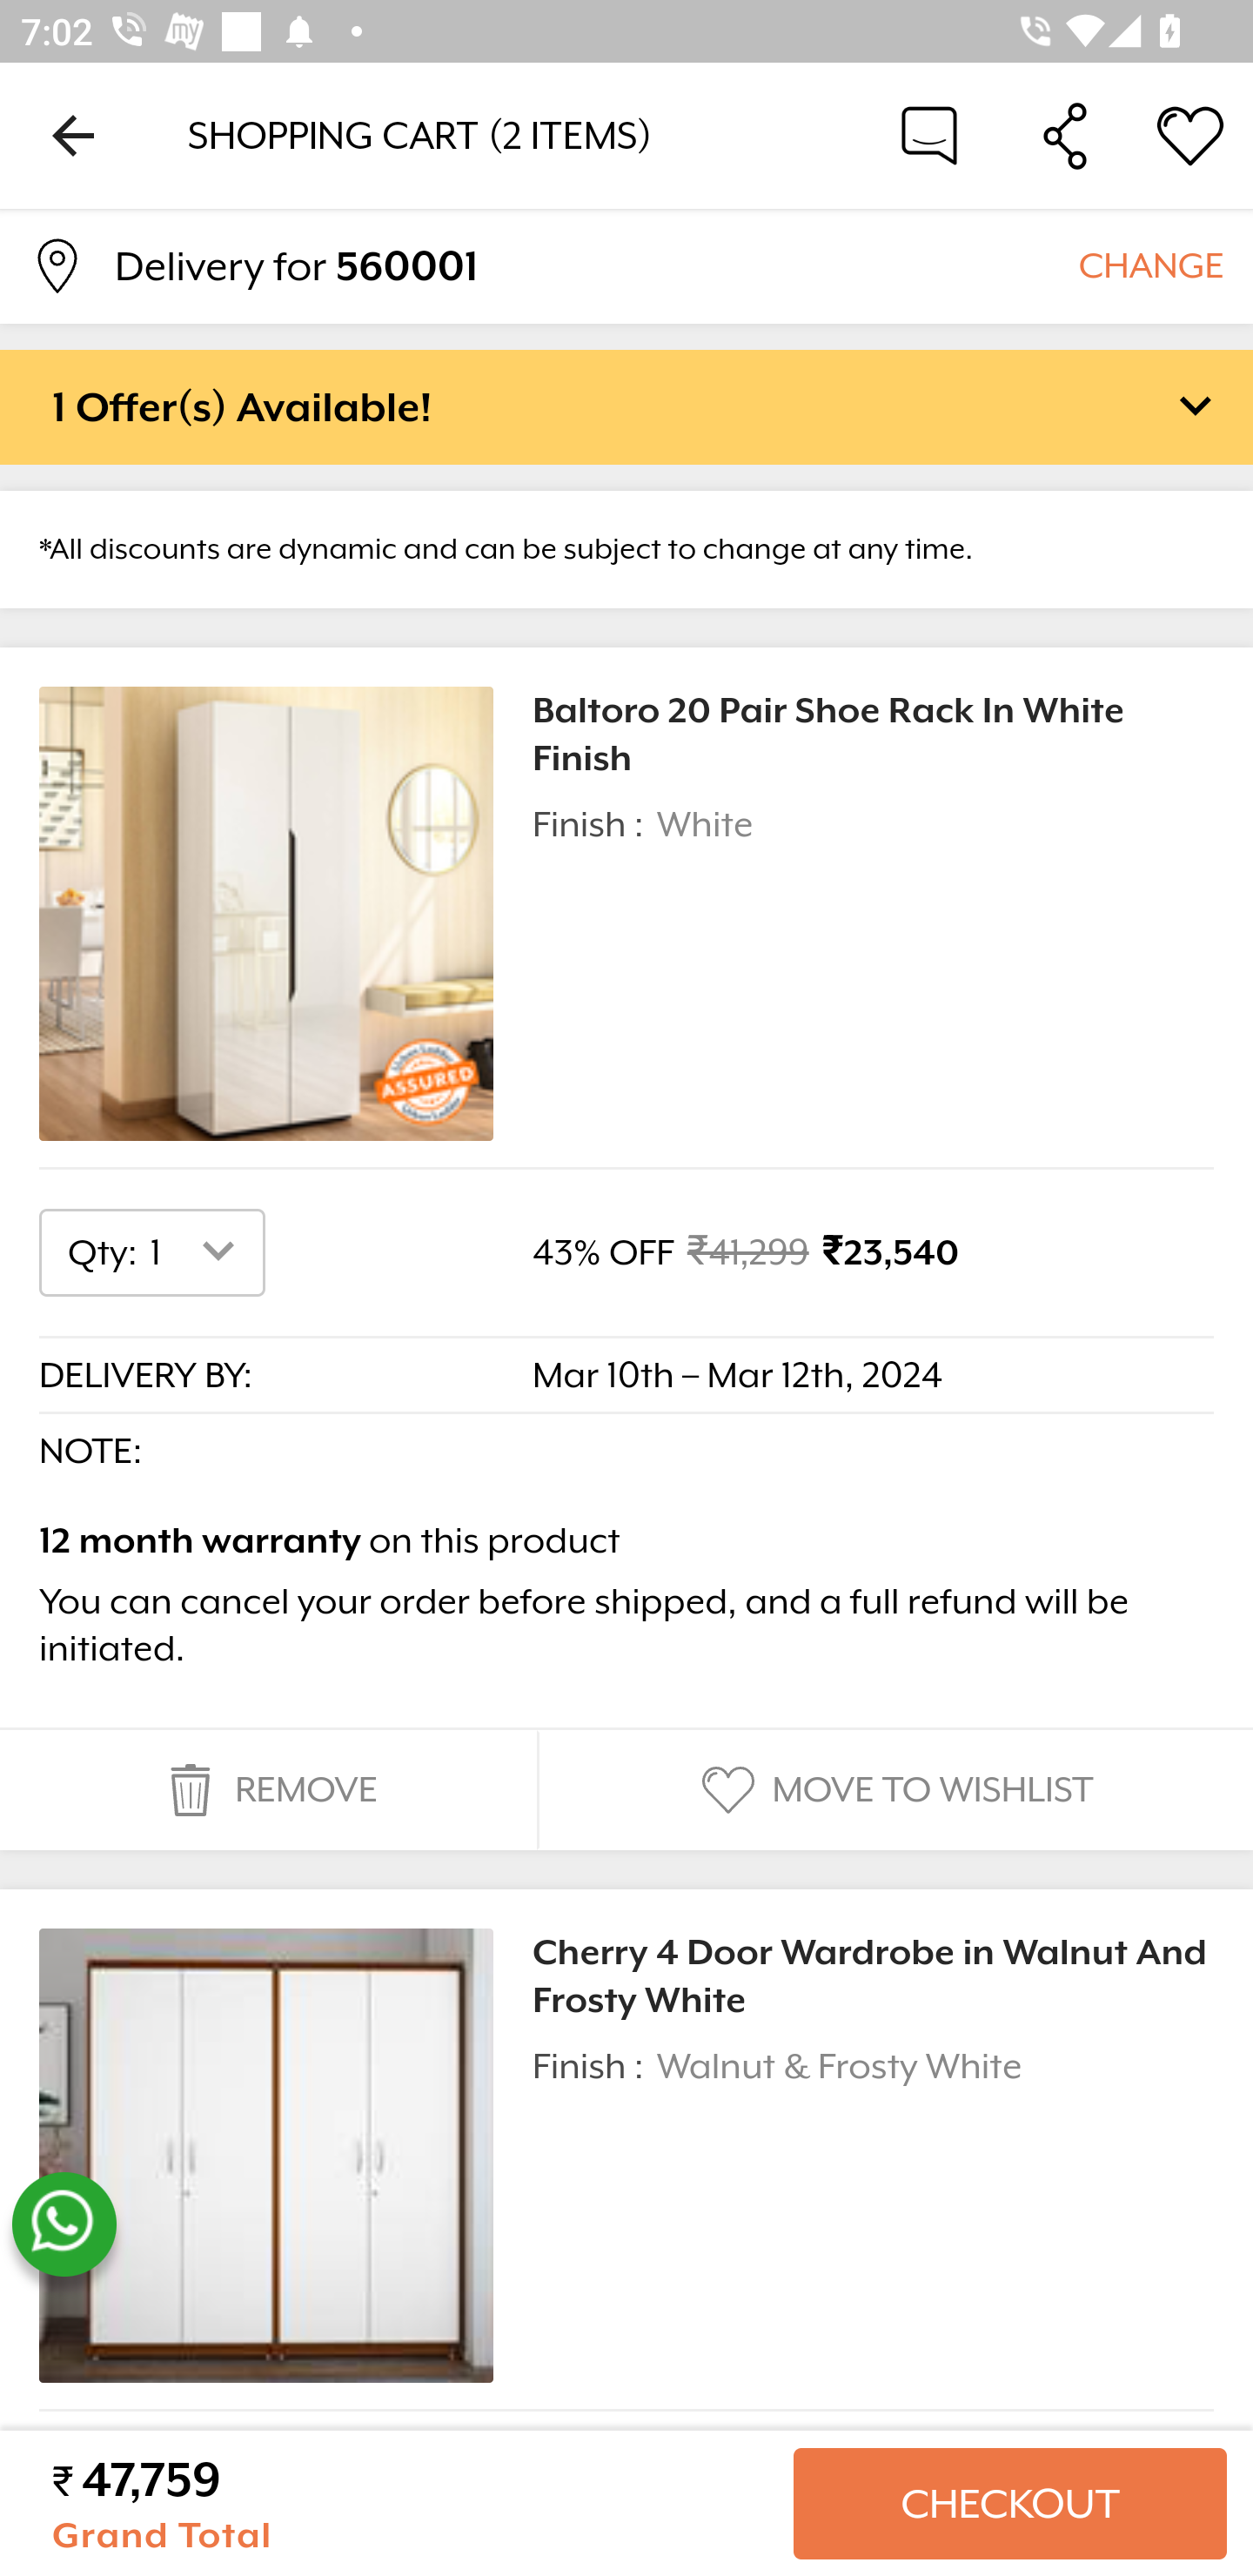 The image size is (1253, 2576). What do you see at coordinates (411, 2504) in the screenshot?
I see `₹ 47,759 Grand Total` at bounding box center [411, 2504].